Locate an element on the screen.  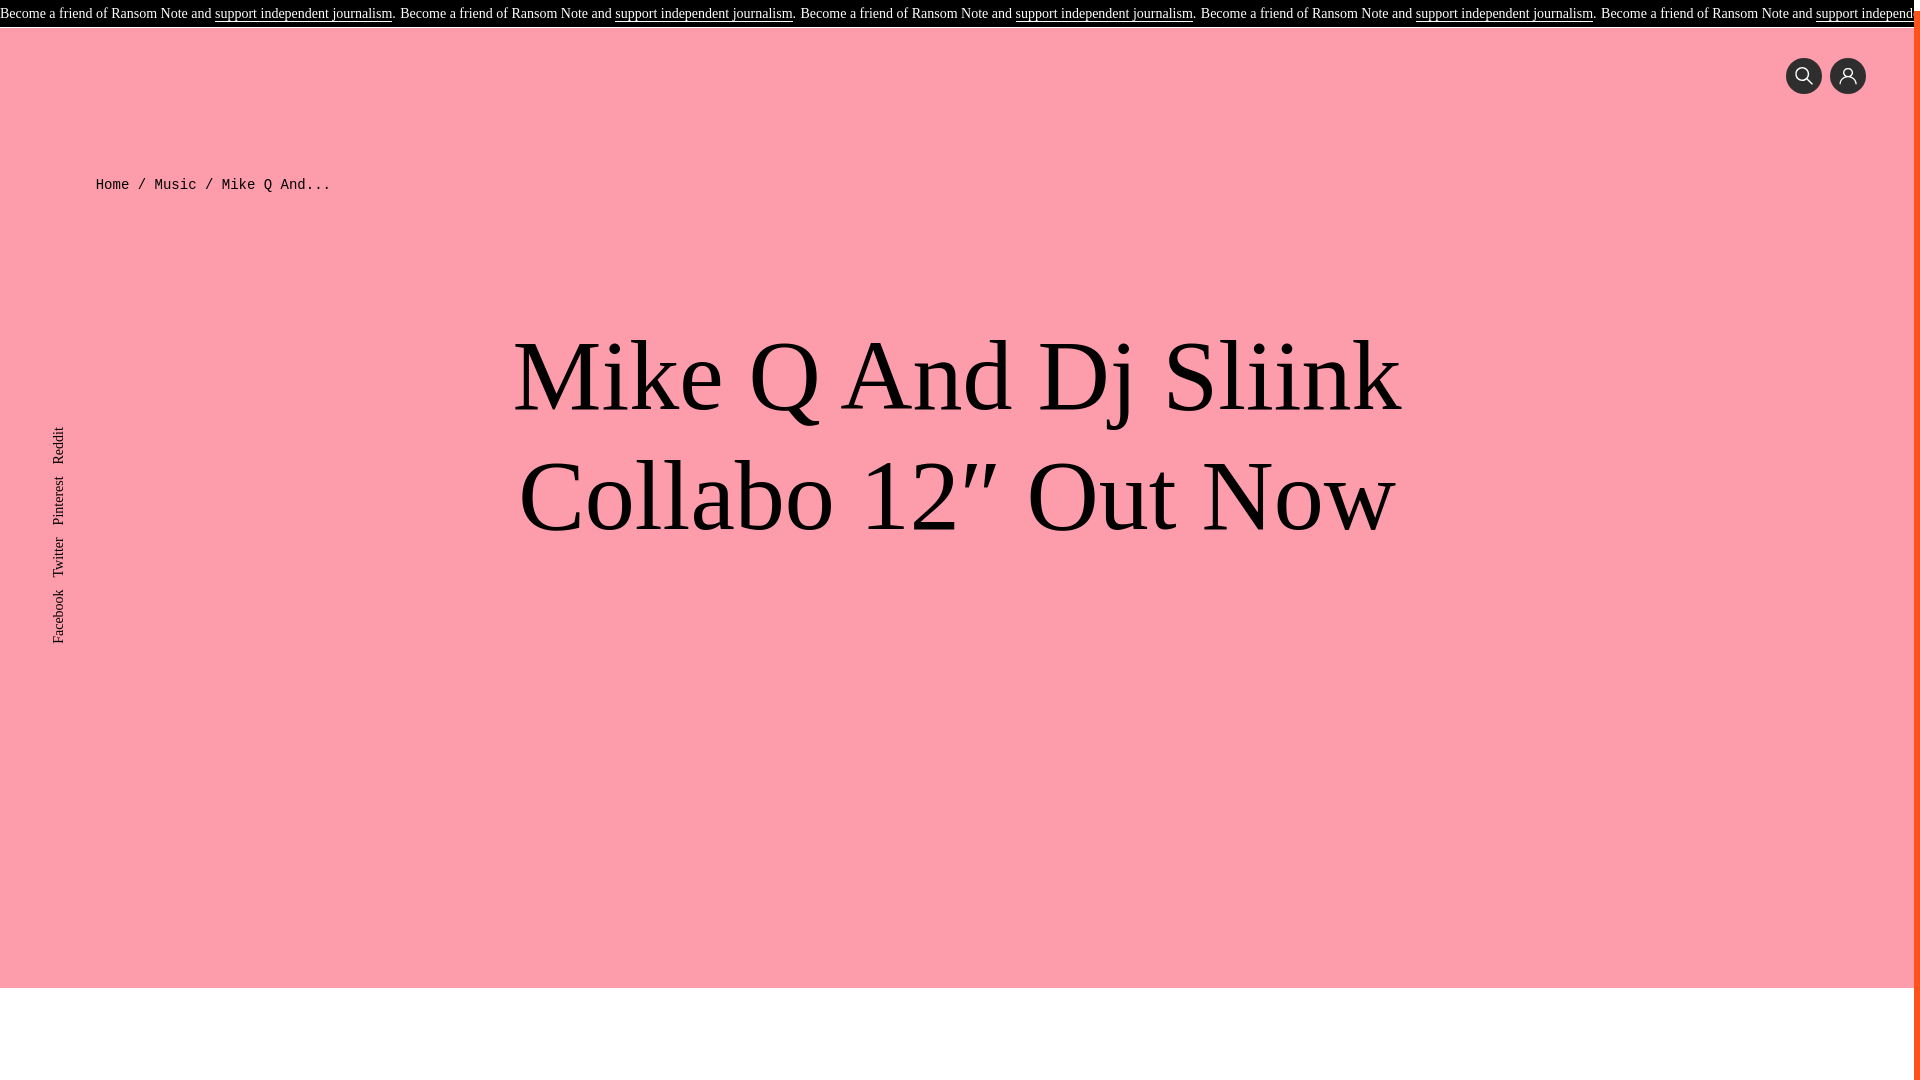
Pinterest is located at coordinates (75, 472).